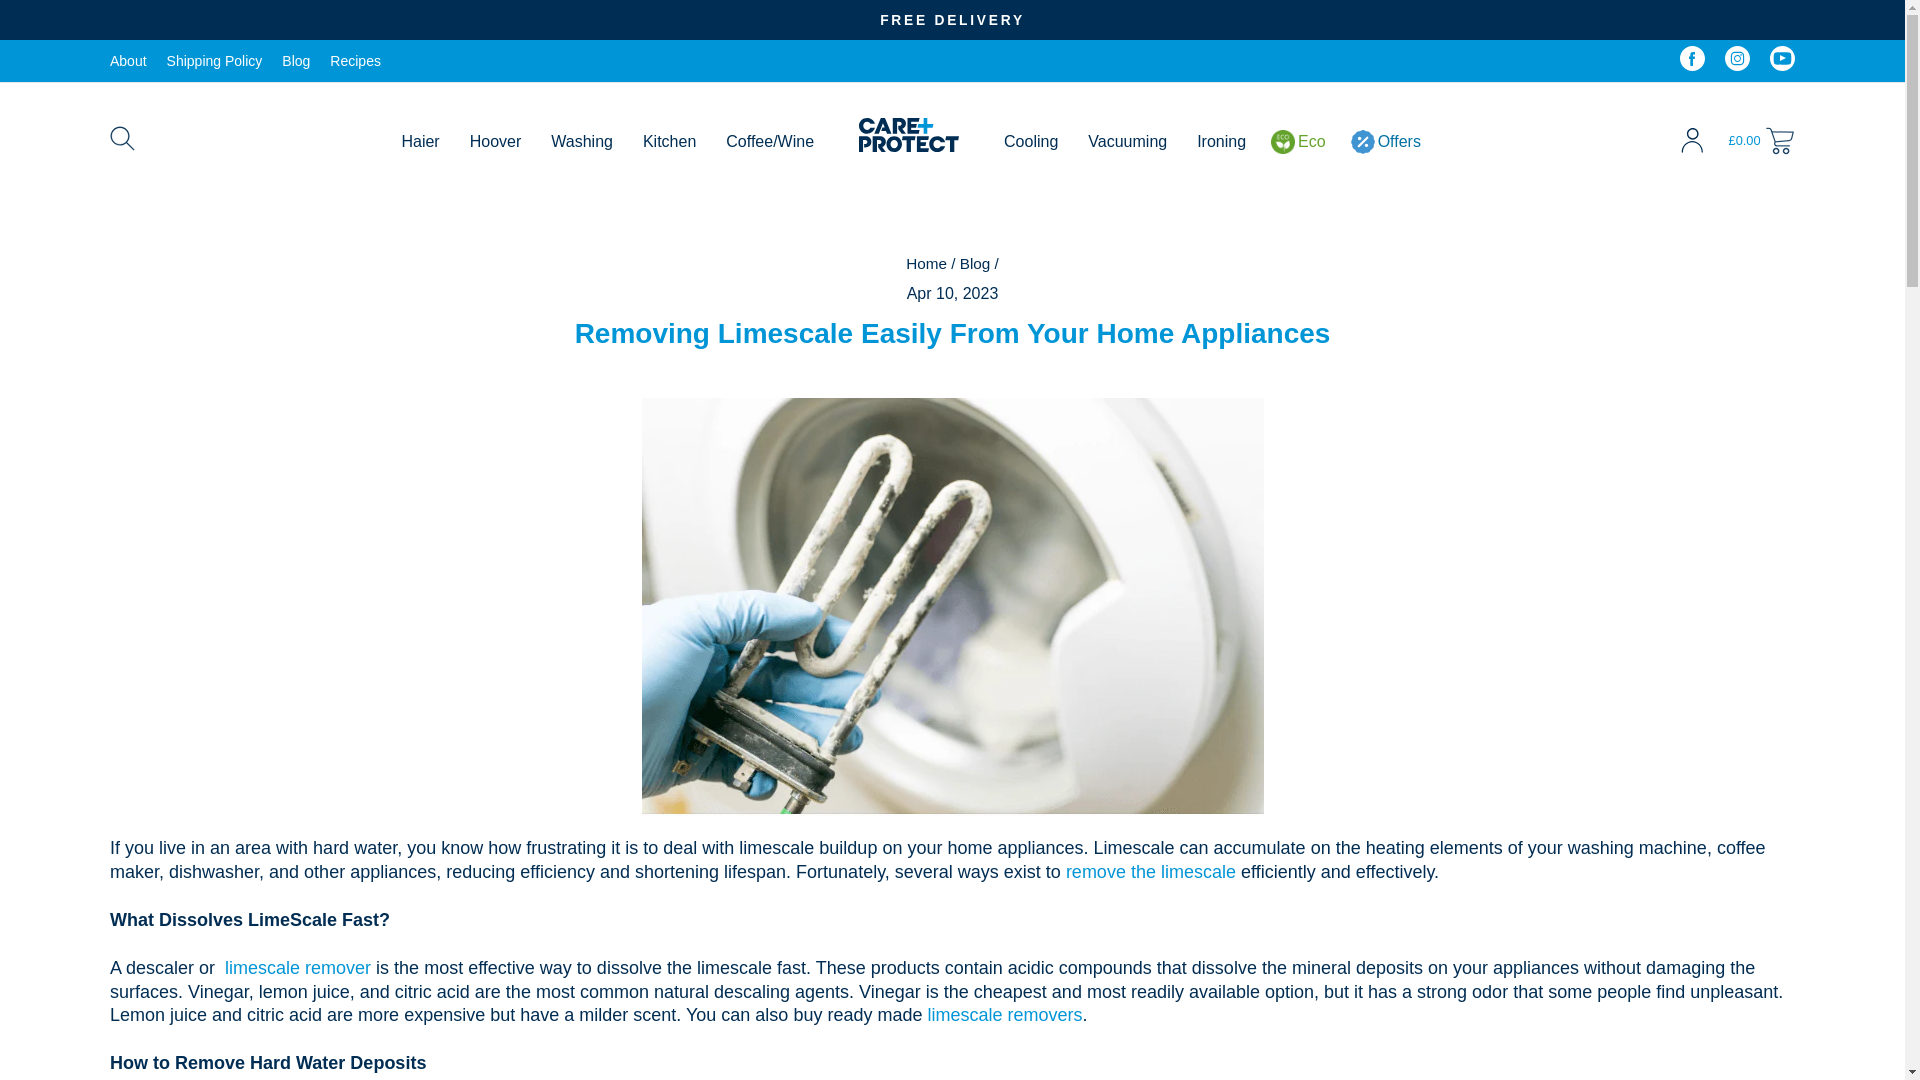  Describe the element at coordinates (1782, 60) in the screenshot. I see `MyCarePlusProtect on YouTube` at that location.